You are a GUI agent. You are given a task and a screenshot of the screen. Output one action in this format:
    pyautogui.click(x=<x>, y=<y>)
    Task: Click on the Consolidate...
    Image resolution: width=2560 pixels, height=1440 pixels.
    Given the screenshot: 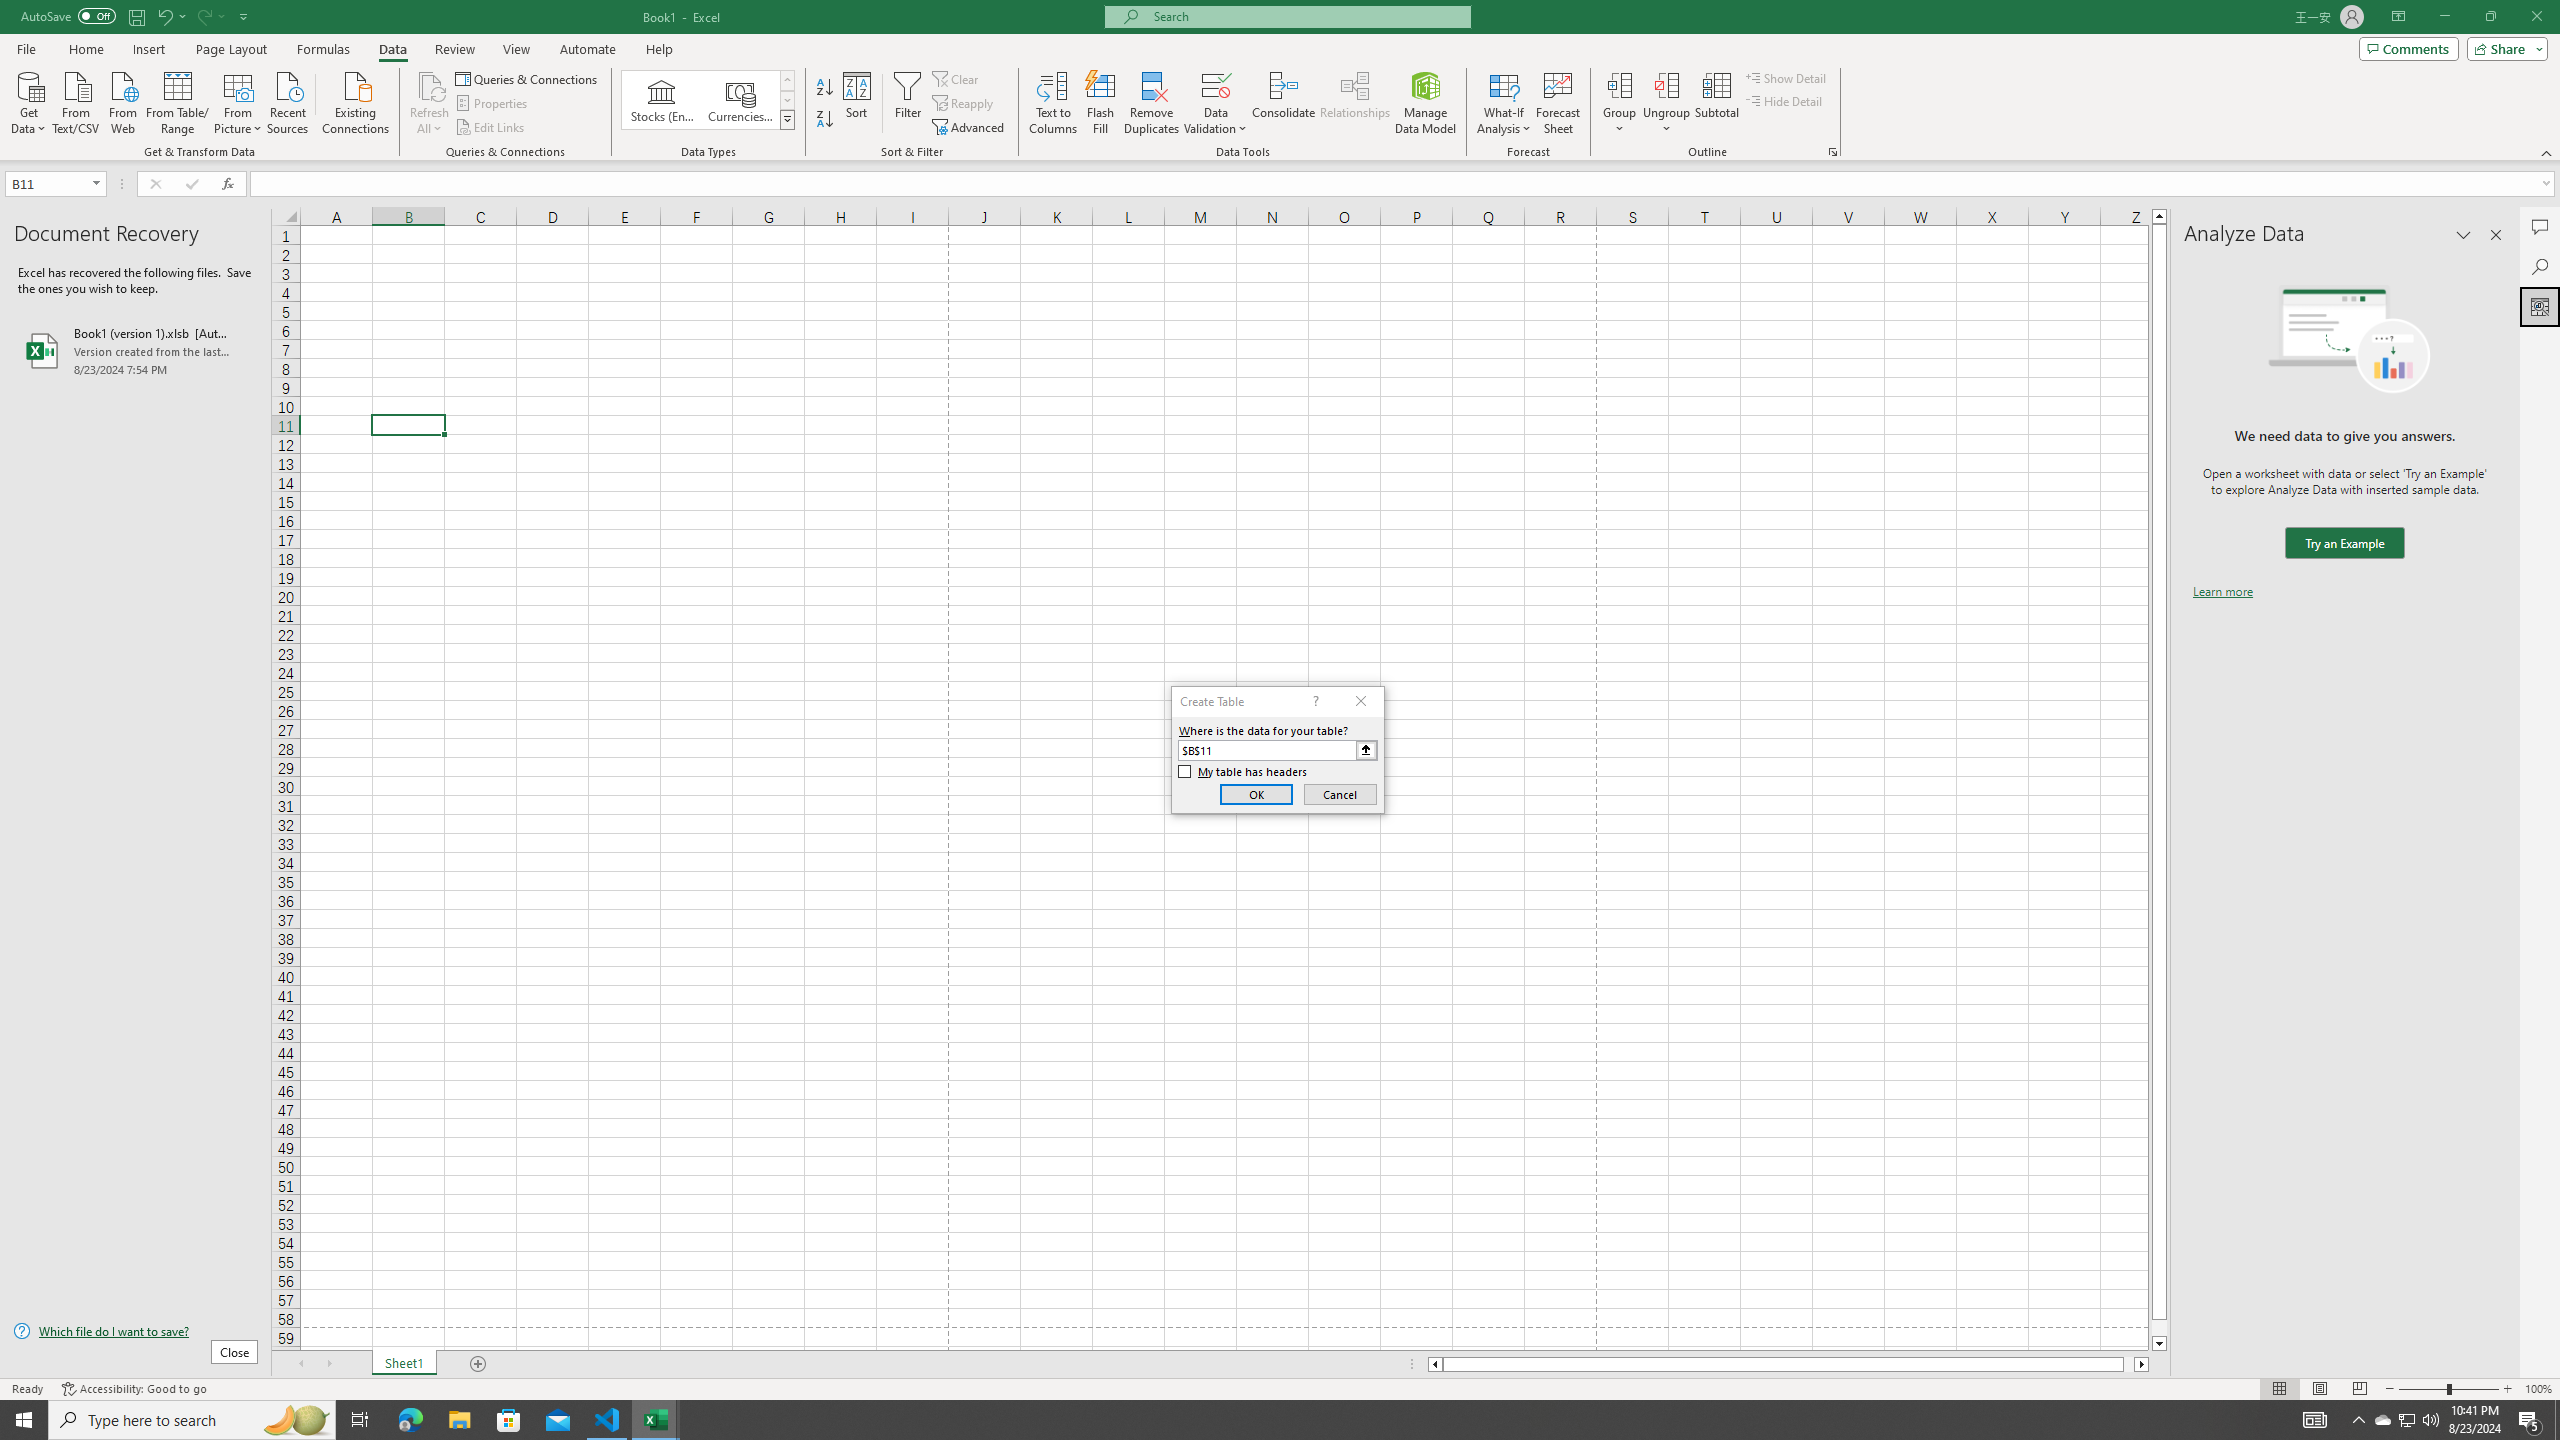 What is the action you would take?
    pyautogui.click(x=1284, y=103)
    